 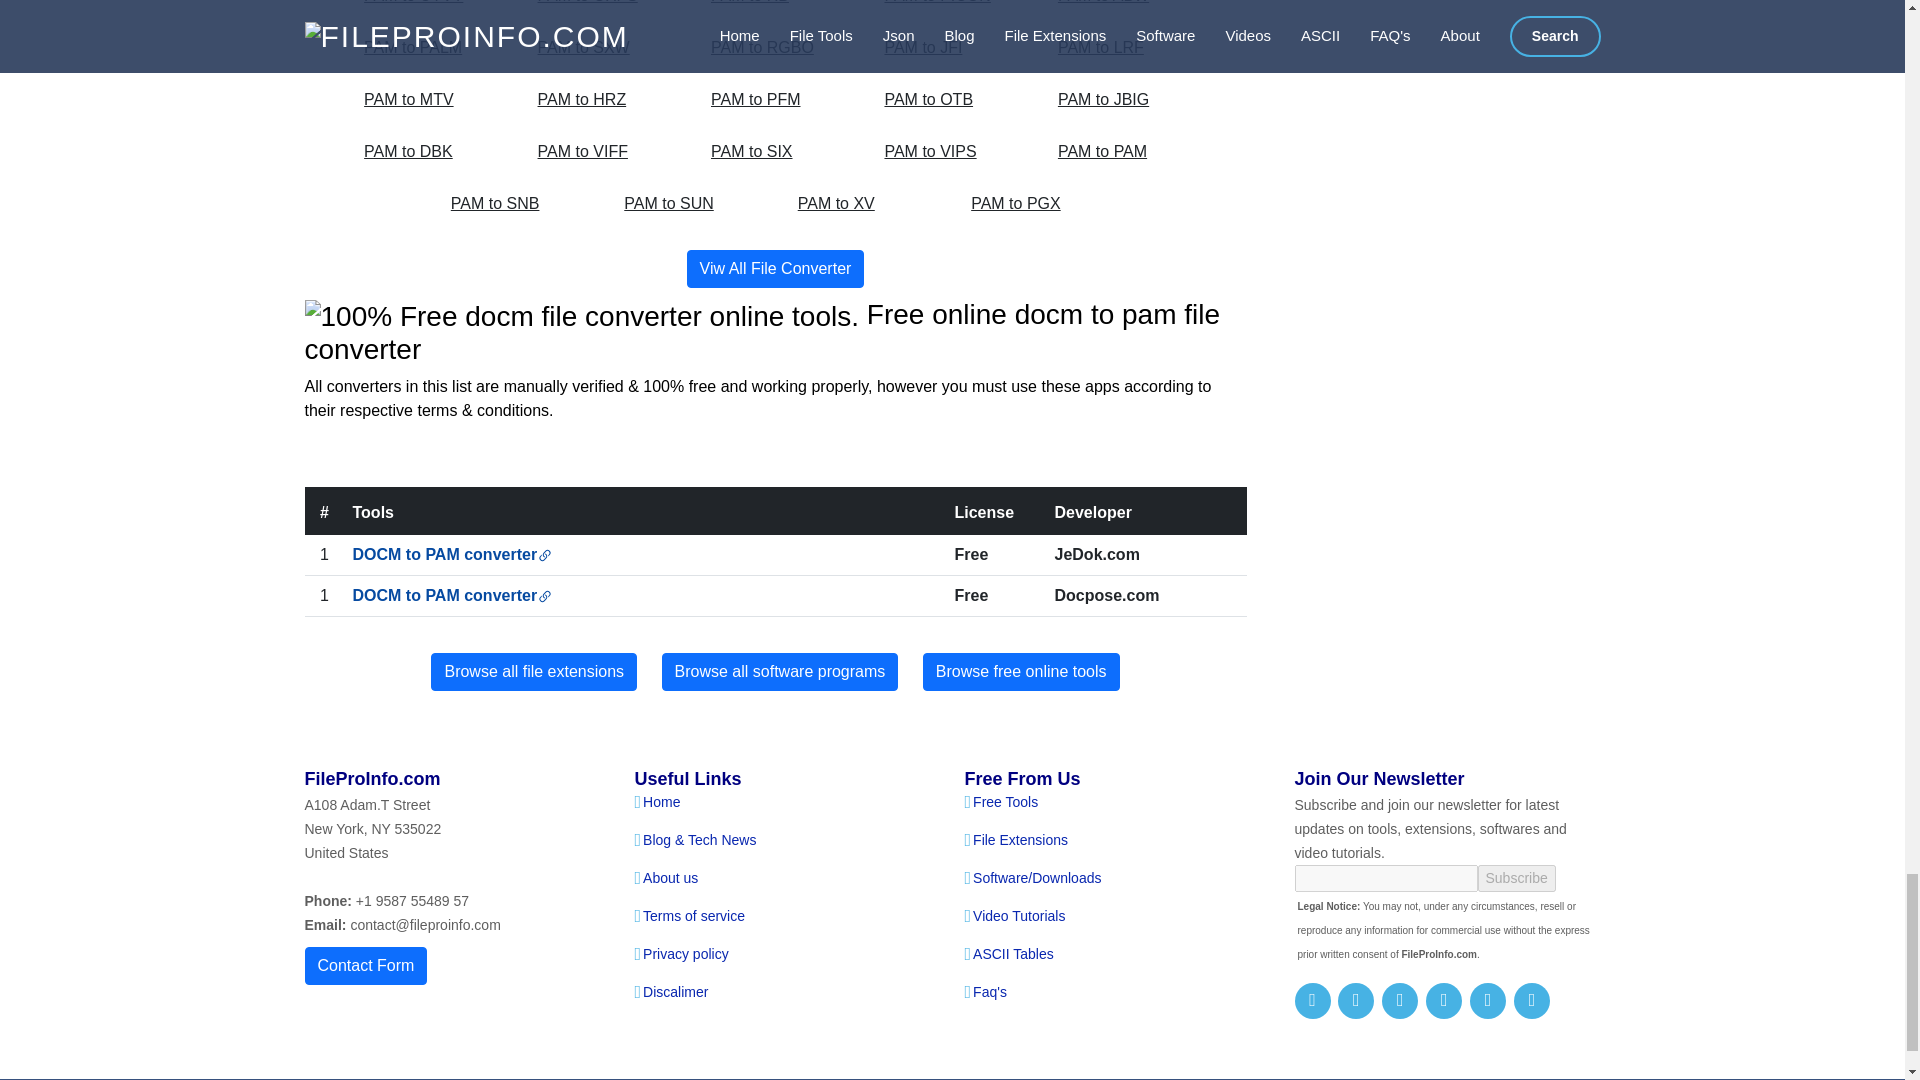 I want to click on Subscribe, so click(x=1516, y=878).